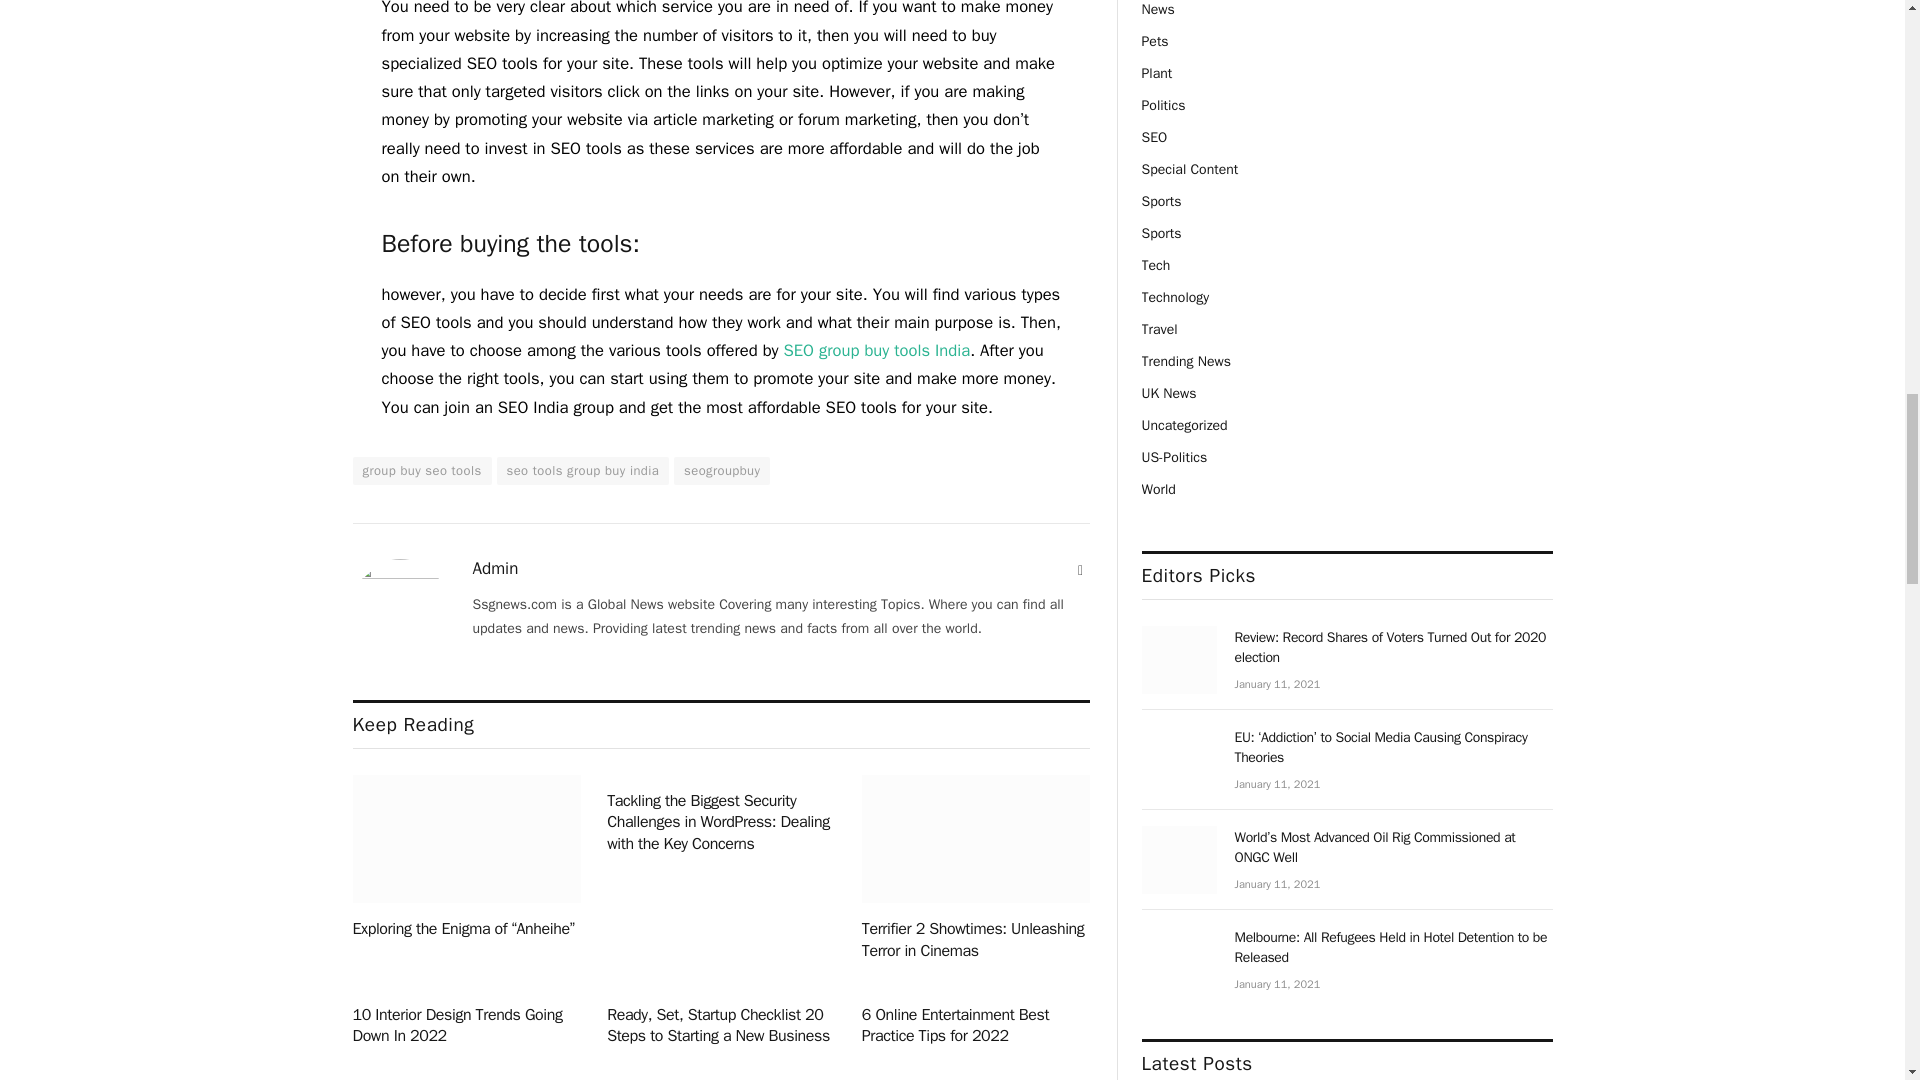 The height and width of the screenshot is (1080, 1920). I want to click on Posts by Admin, so click(495, 568).